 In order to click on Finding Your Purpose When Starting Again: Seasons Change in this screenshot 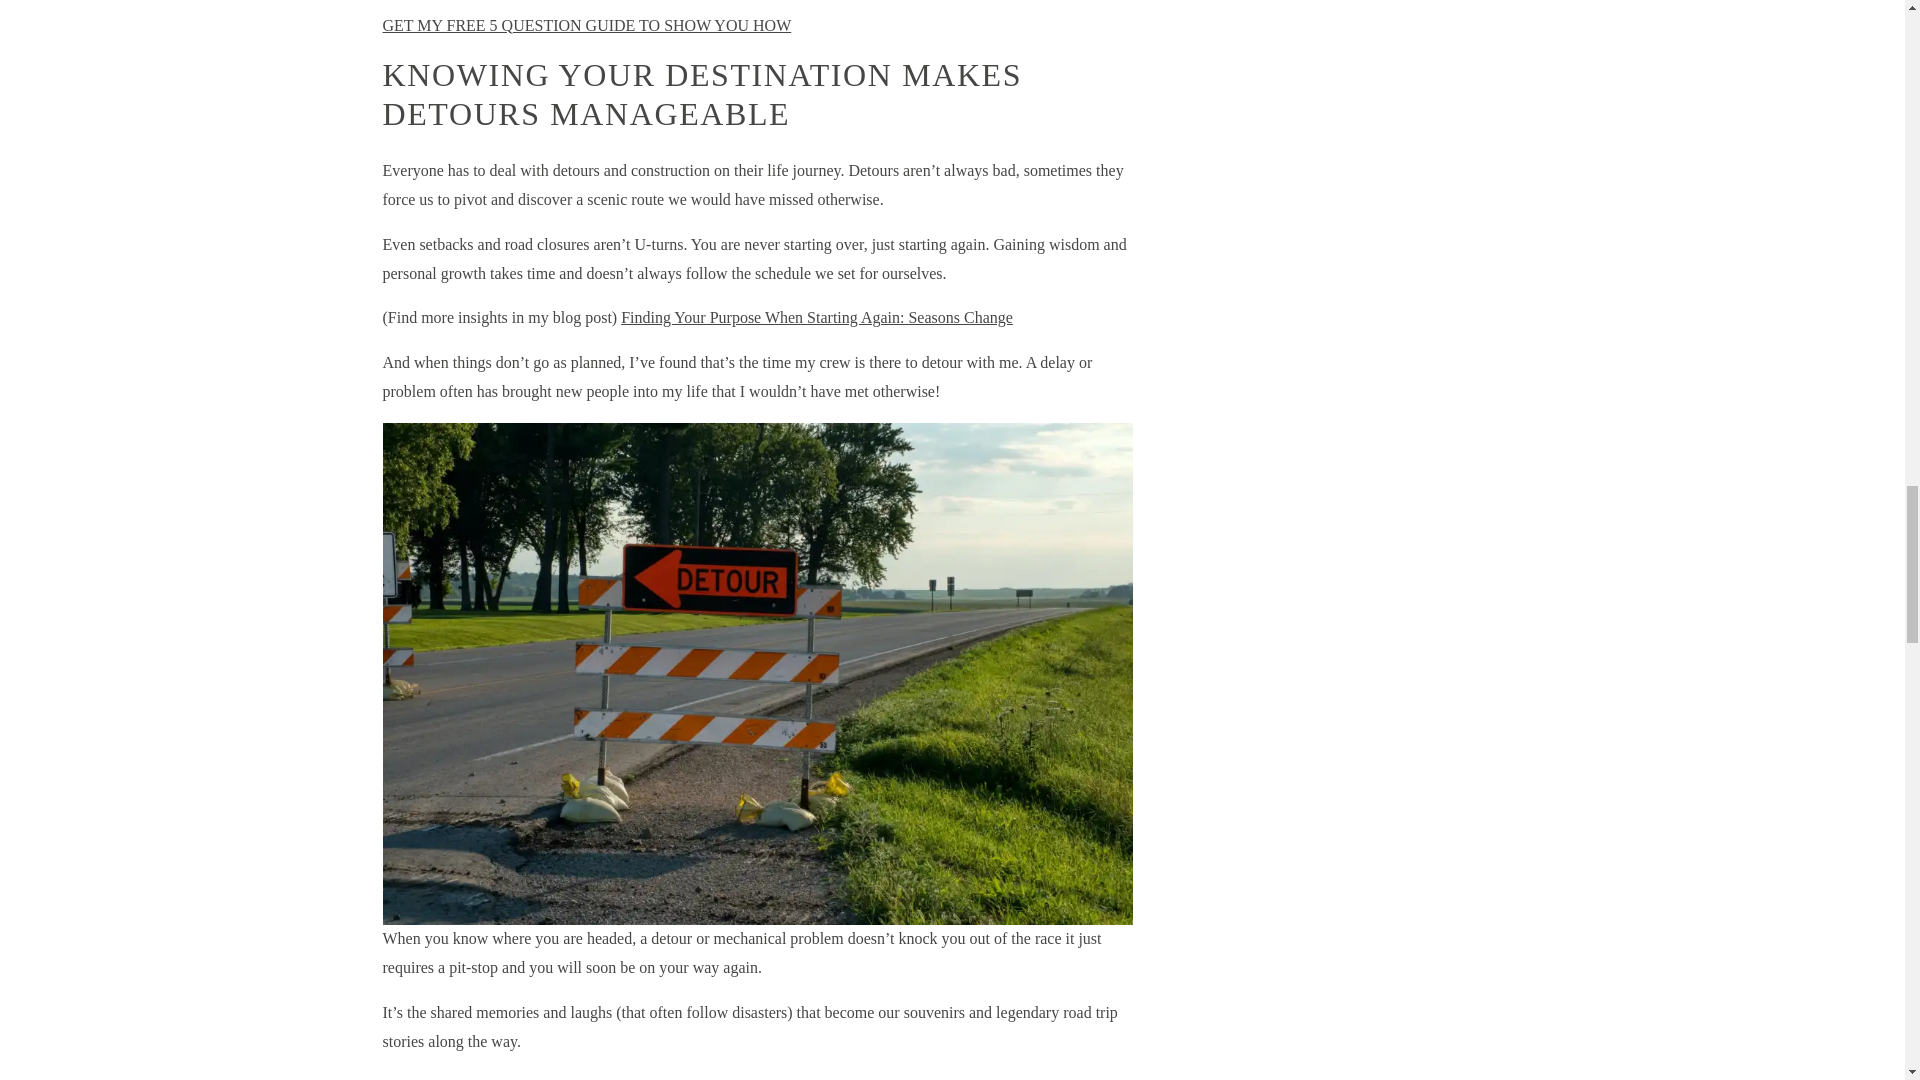, I will do `click(816, 317)`.